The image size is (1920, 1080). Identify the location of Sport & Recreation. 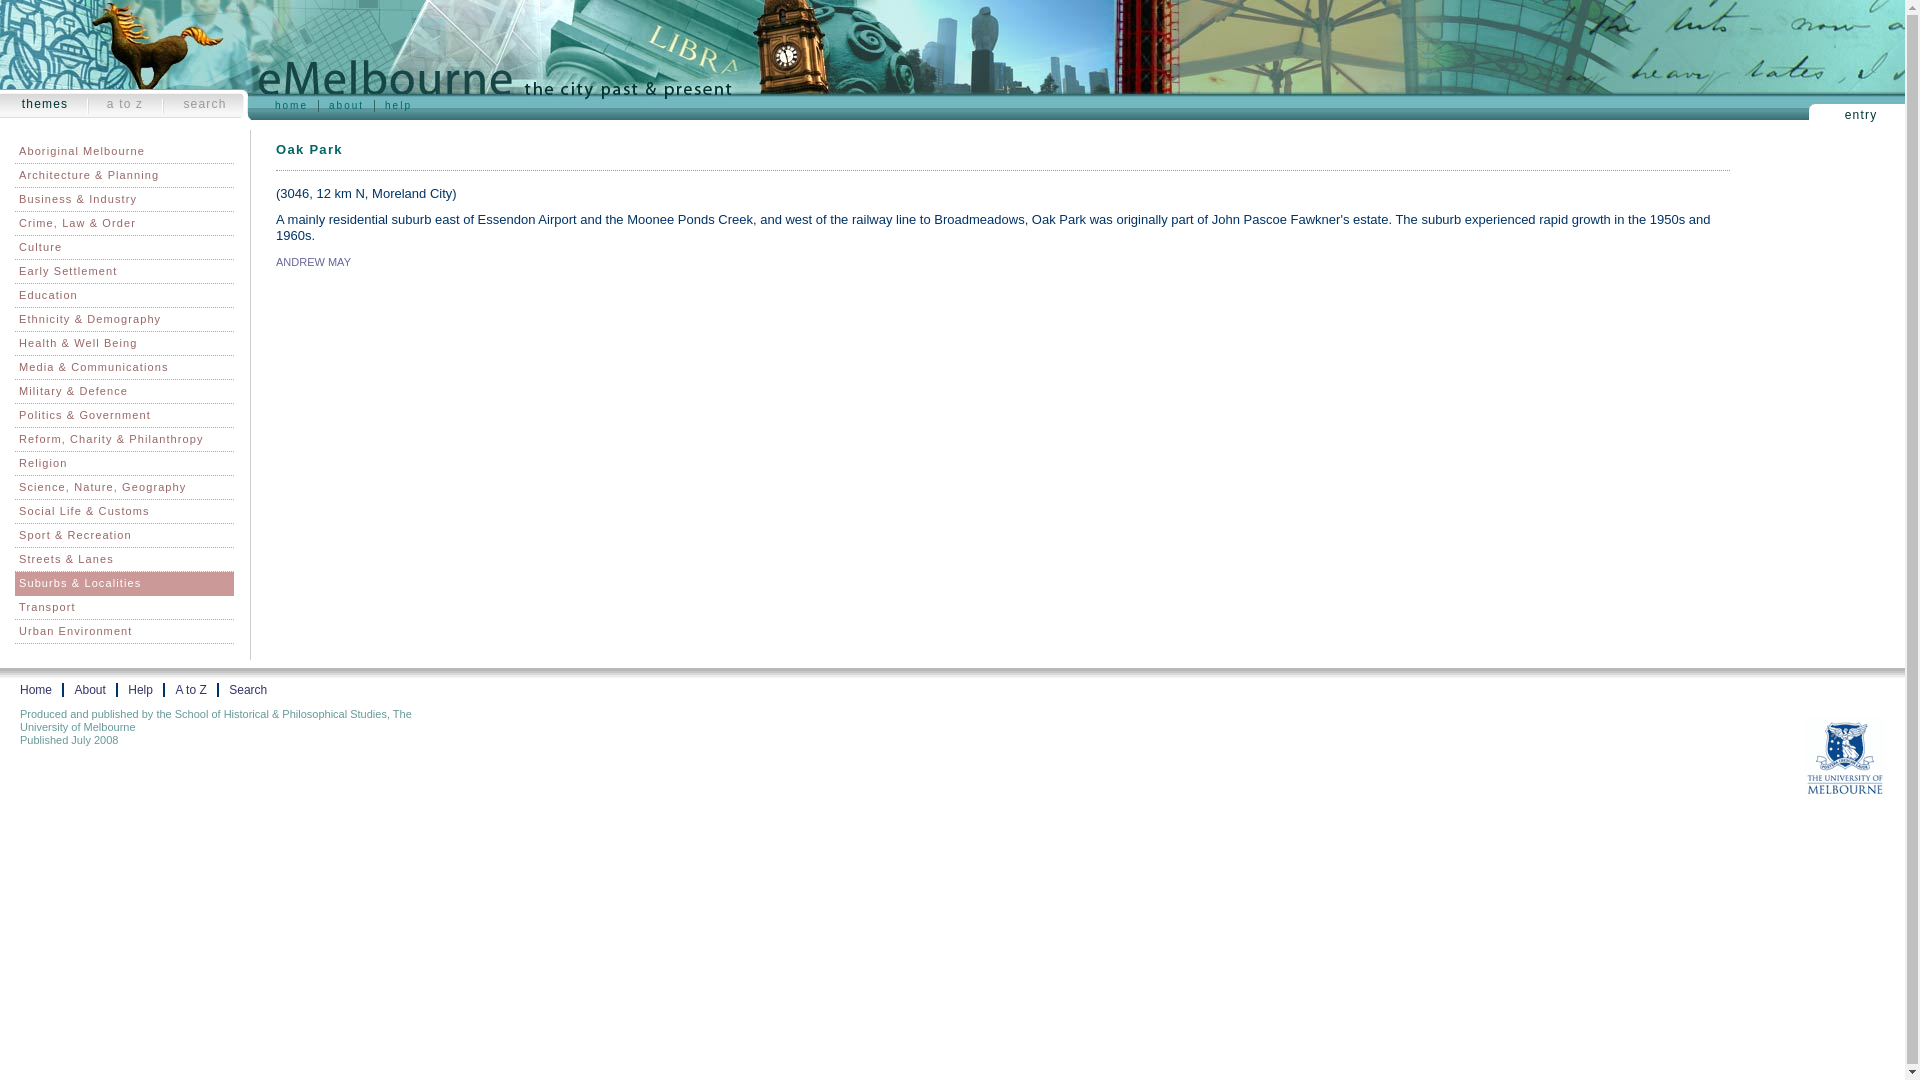
(124, 536).